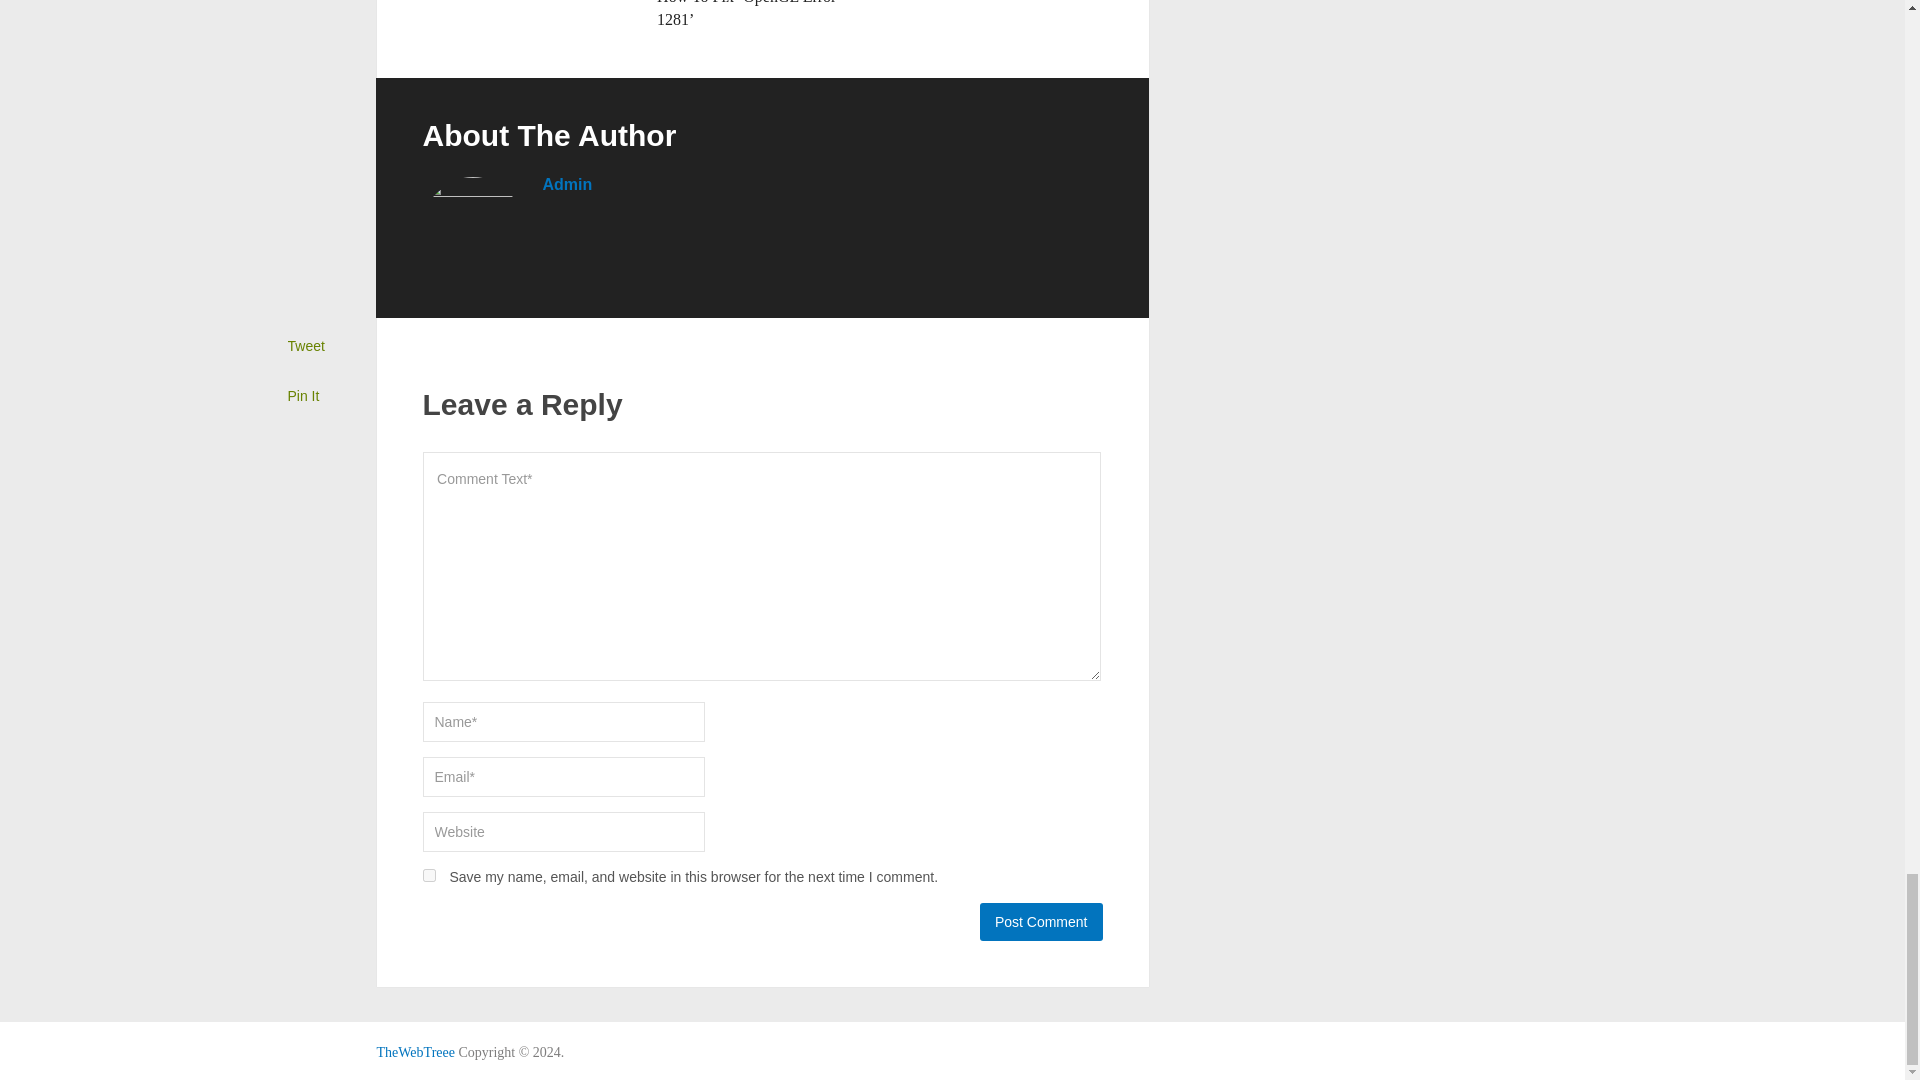 The height and width of the screenshot is (1080, 1920). Describe the element at coordinates (1040, 921) in the screenshot. I see `Post Comment` at that location.